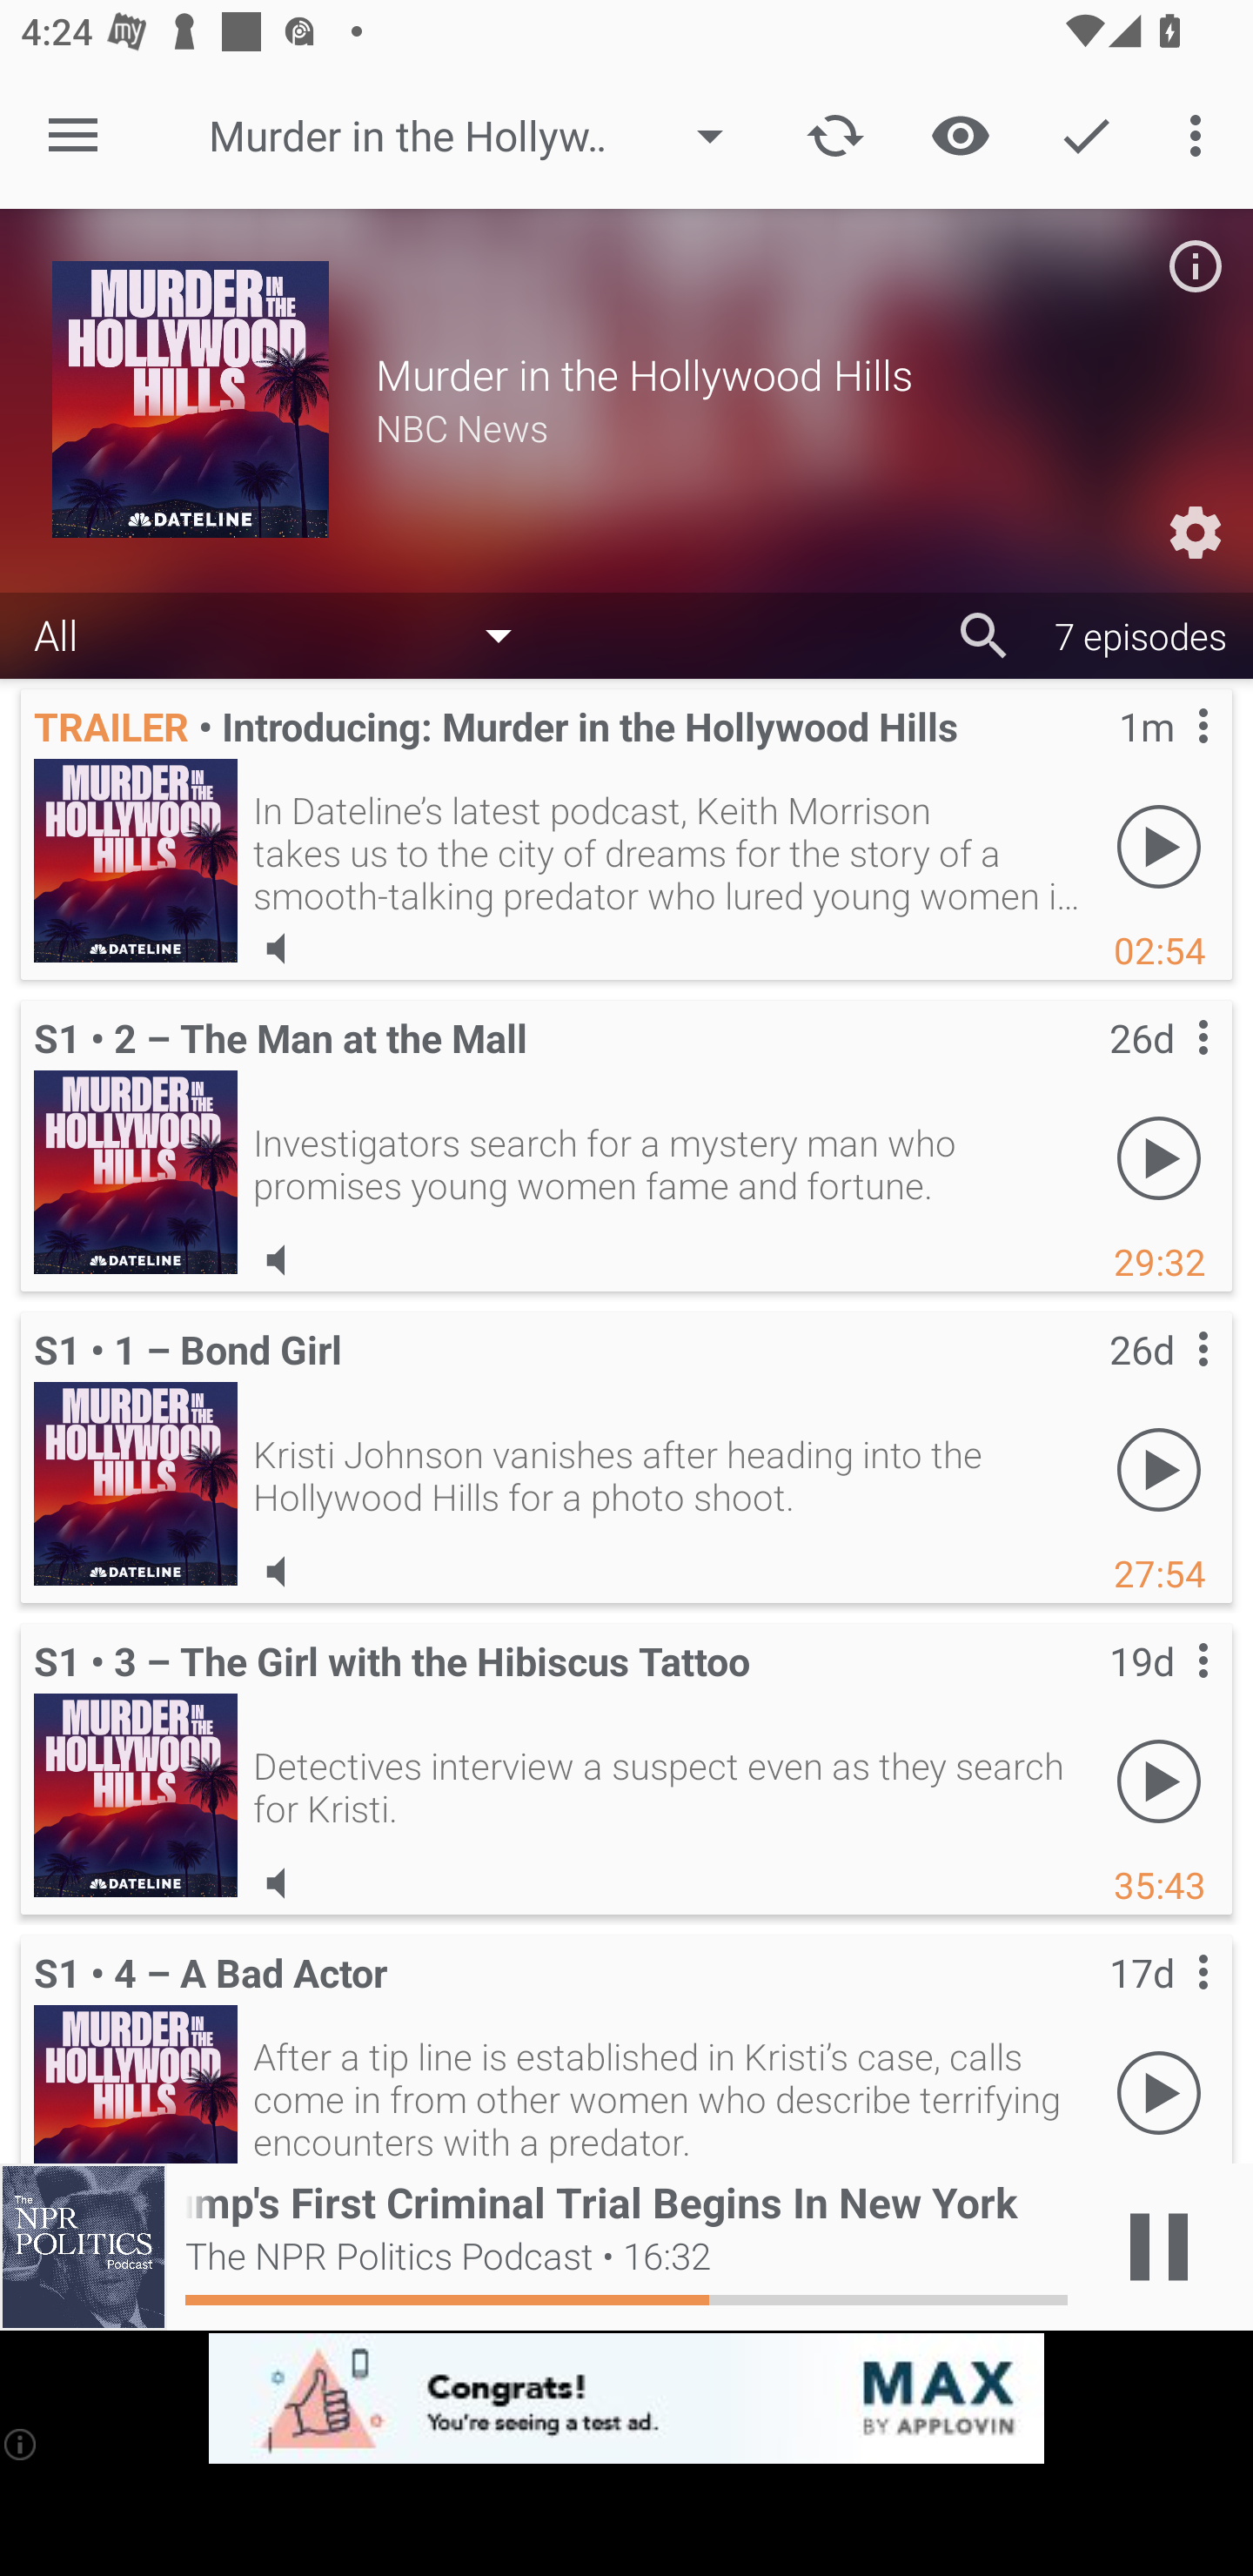 The image size is (1253, 2576). What do you see at coordinates (1169, 1378) in the screenshot?
I see `Contextual menu` at bounding box center [1169, 1378].